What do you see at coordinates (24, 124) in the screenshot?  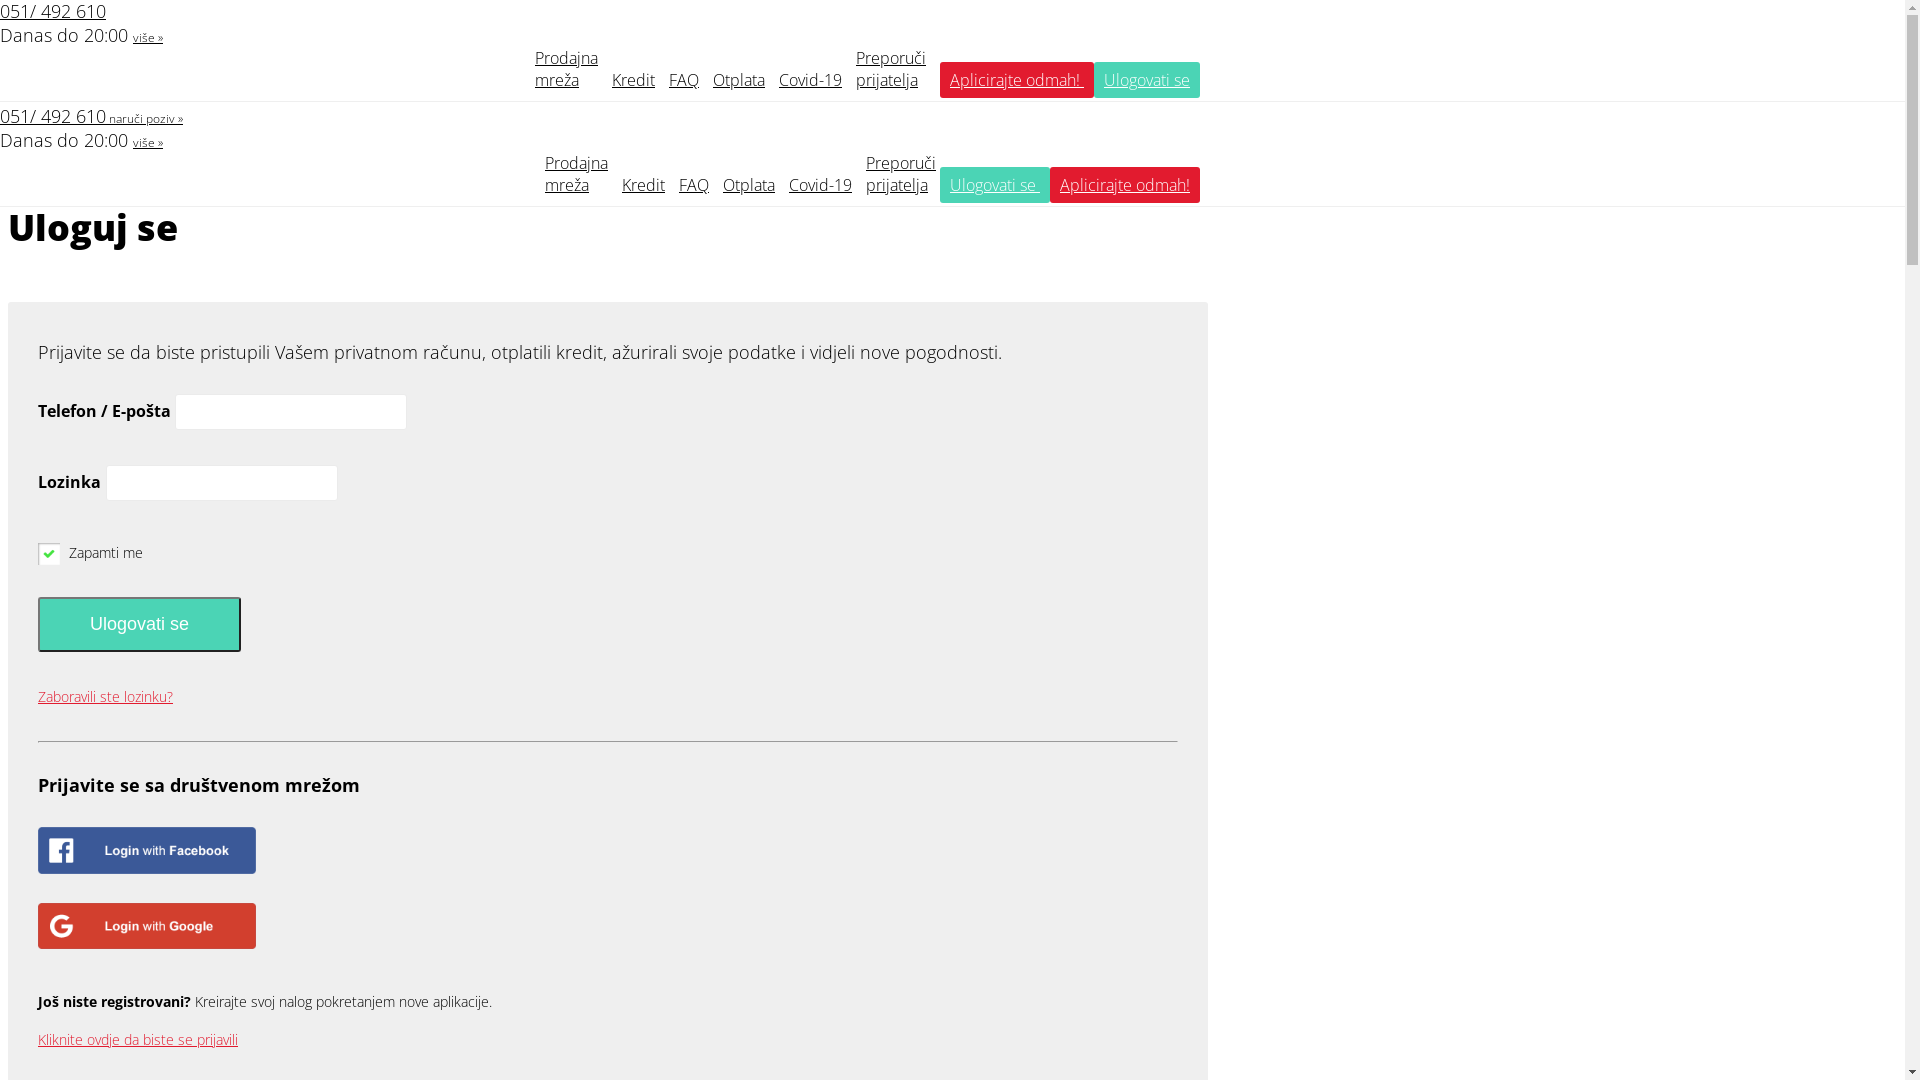 I see `Forza` at bounding box center [24, 124].